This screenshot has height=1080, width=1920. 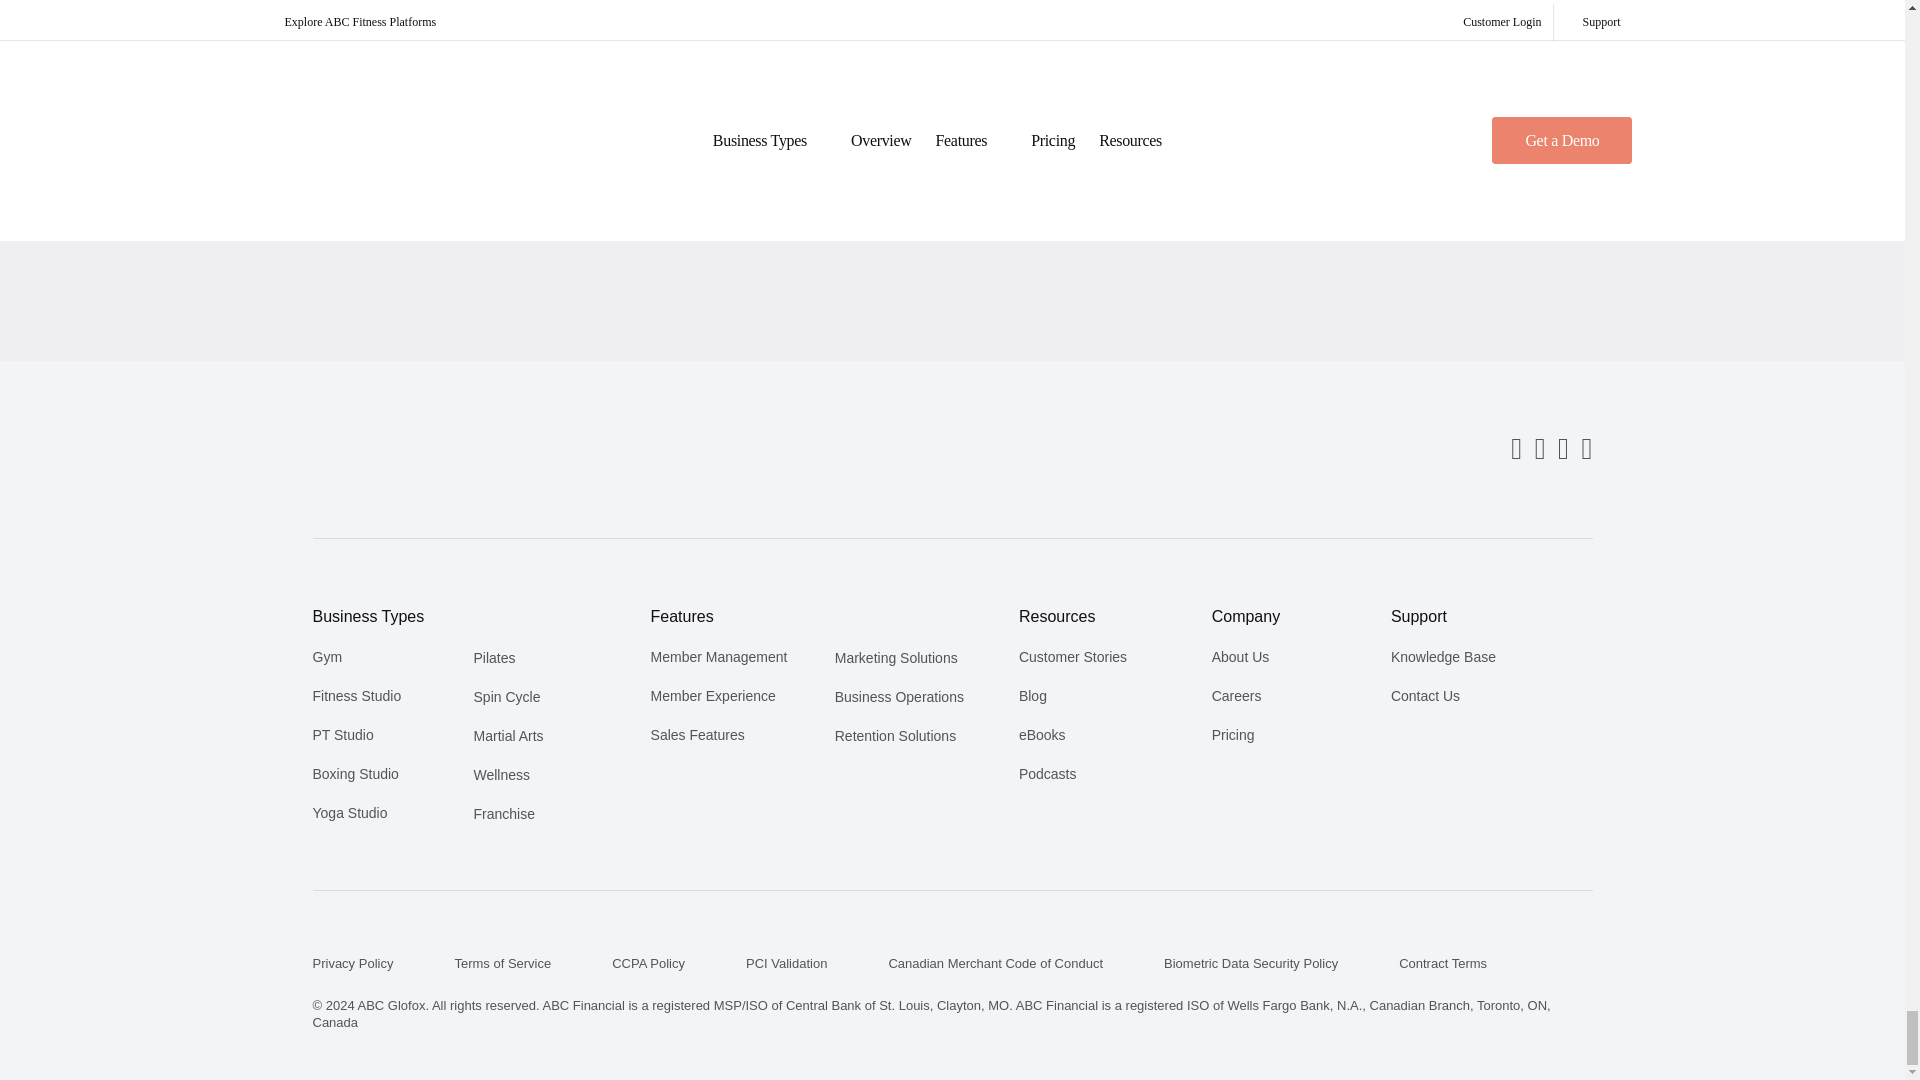 I want to click on Logo, so click(x=377, y=450).